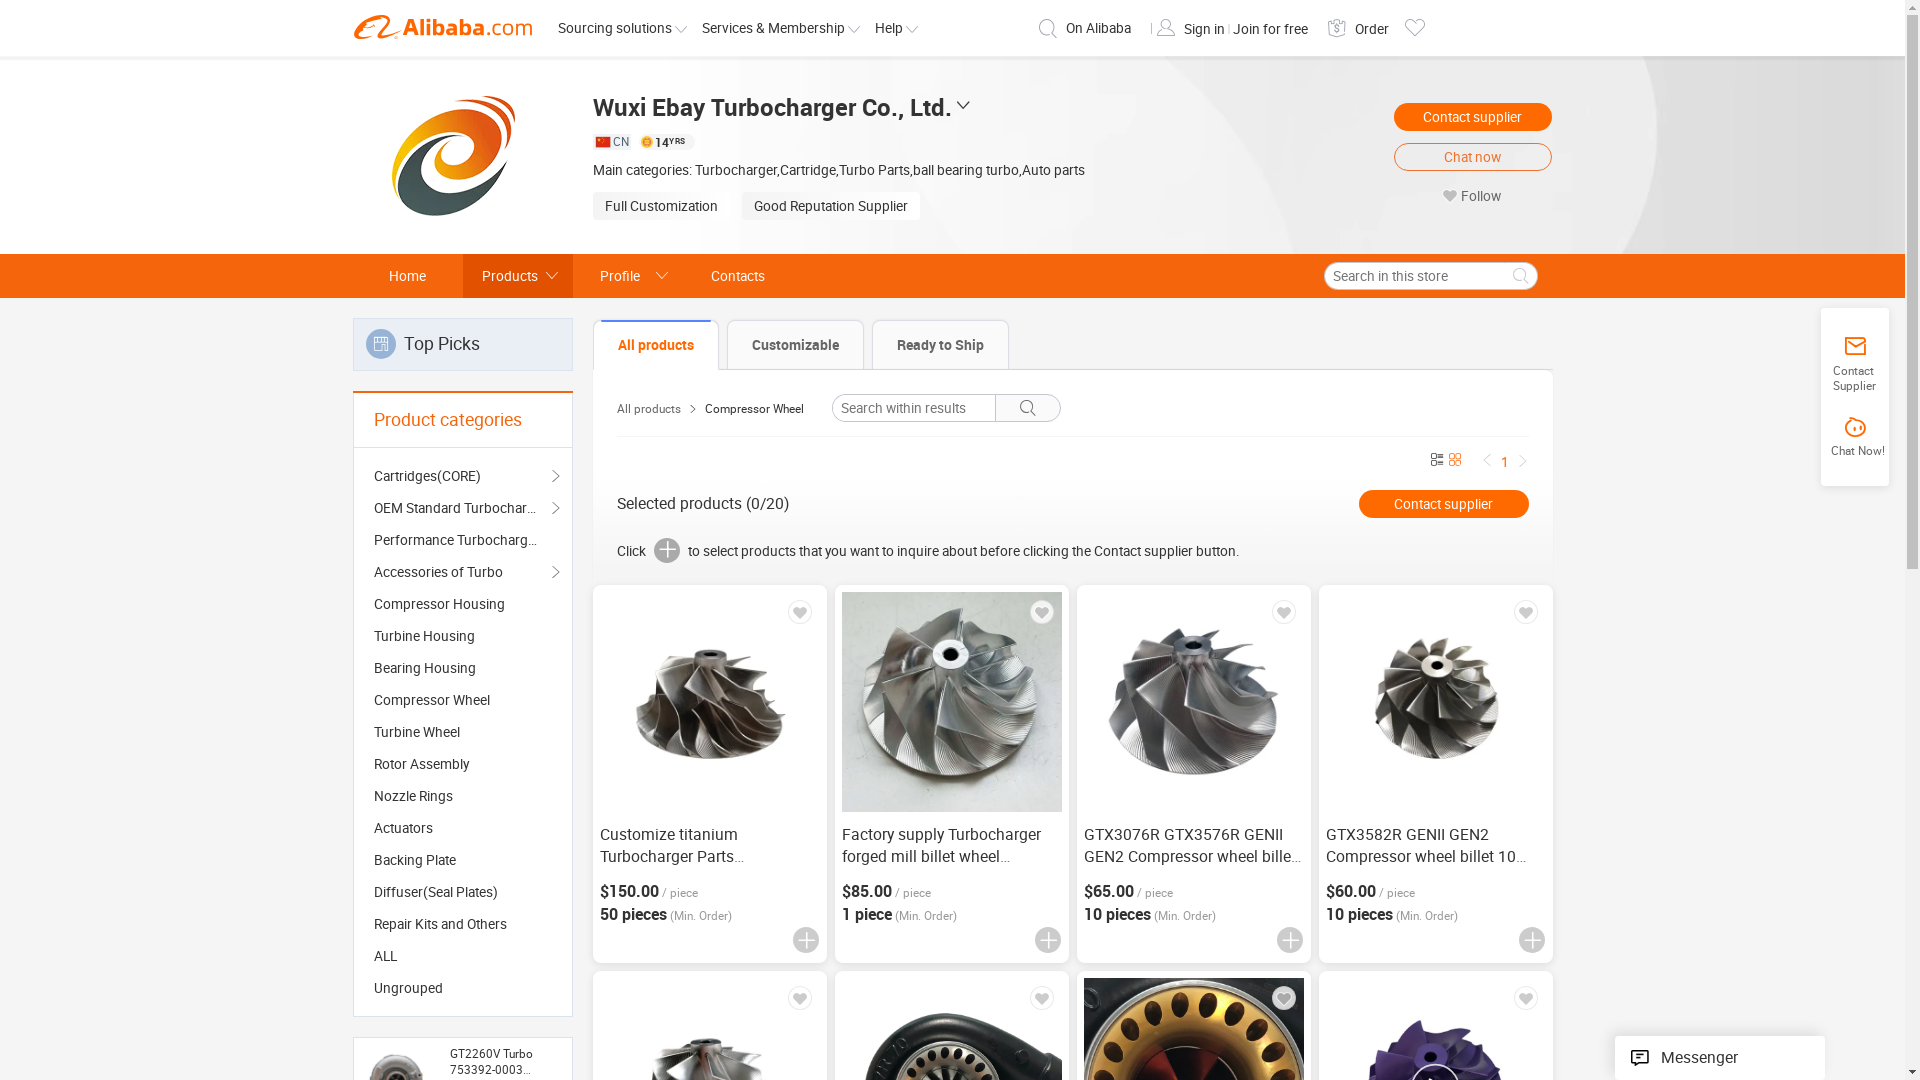 The height and width of the screenshot is (1080, 1920). What do you see at coordinates (1206, 29) in the screenshot?
I see `Sign in` at bounding box center [1206, 29].